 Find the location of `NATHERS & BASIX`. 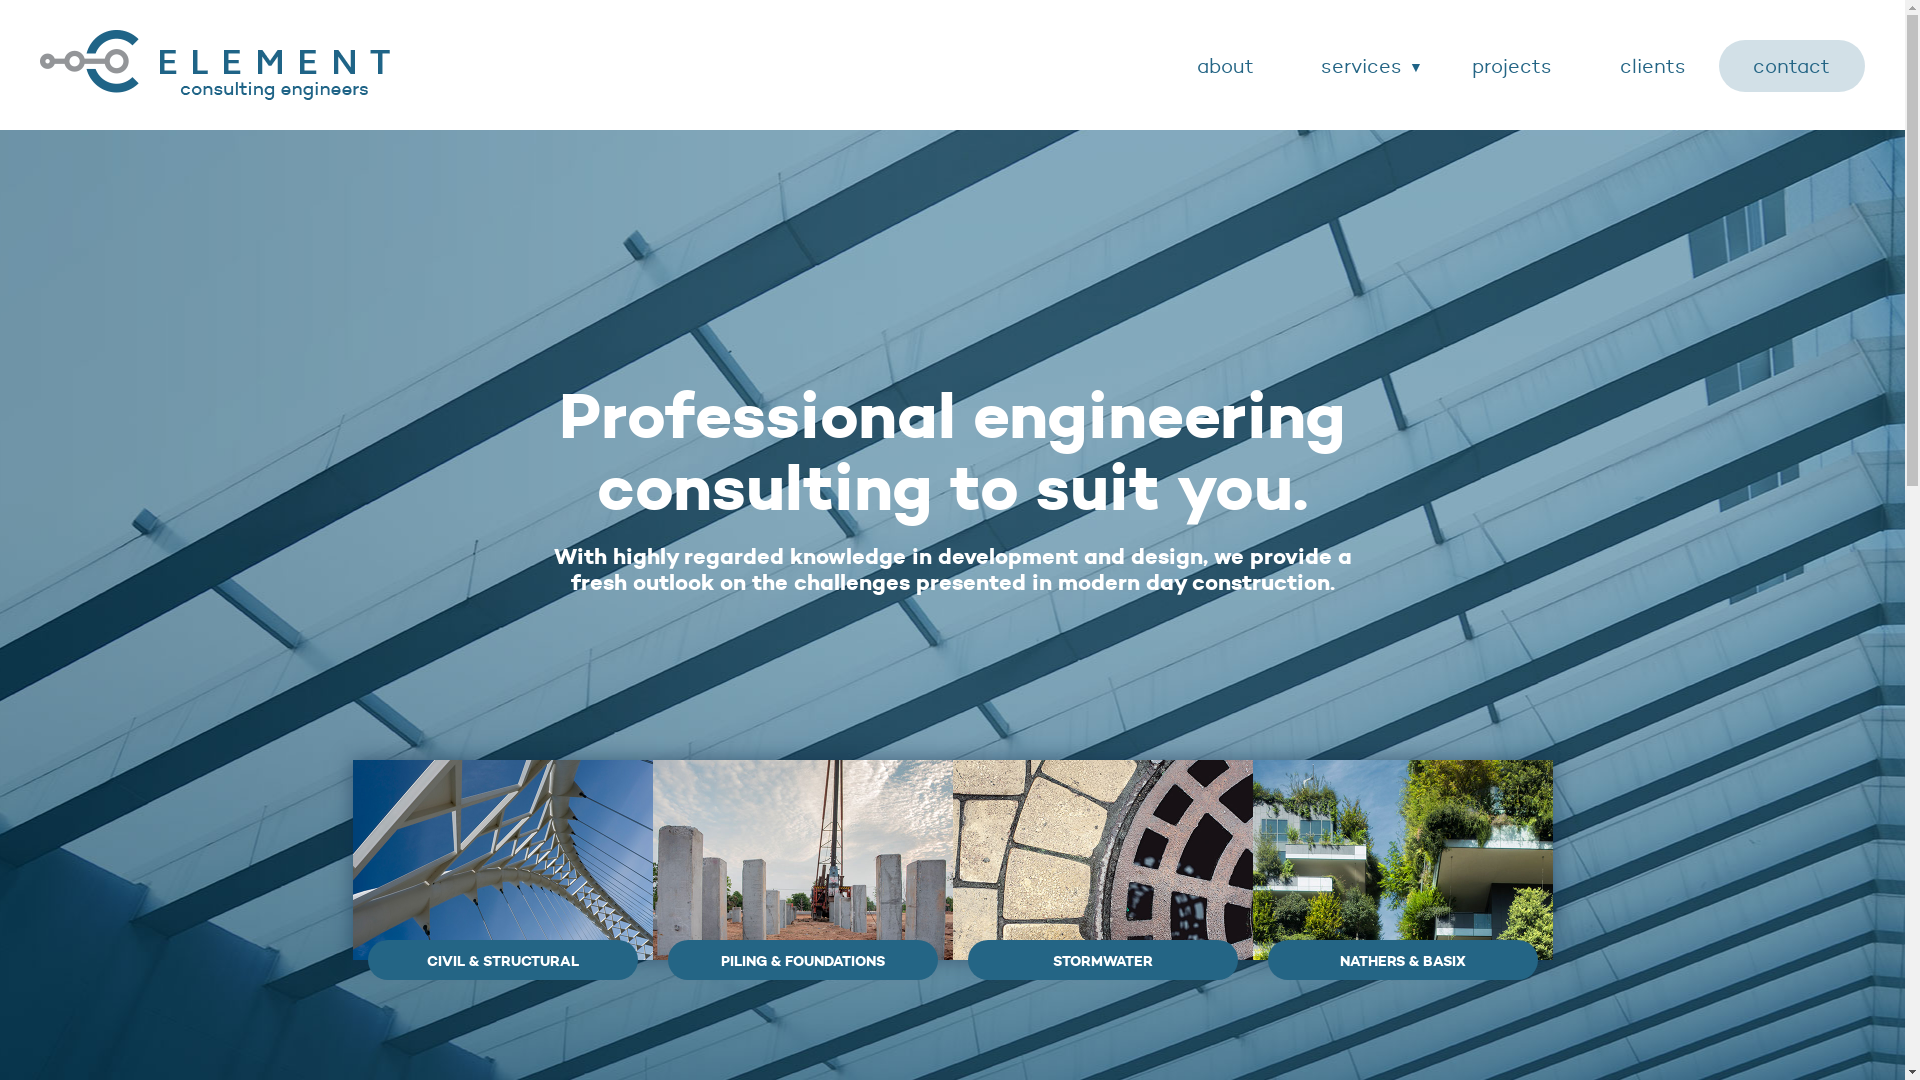

NATHERS & BASIX is located at coordinates (1402, 860).